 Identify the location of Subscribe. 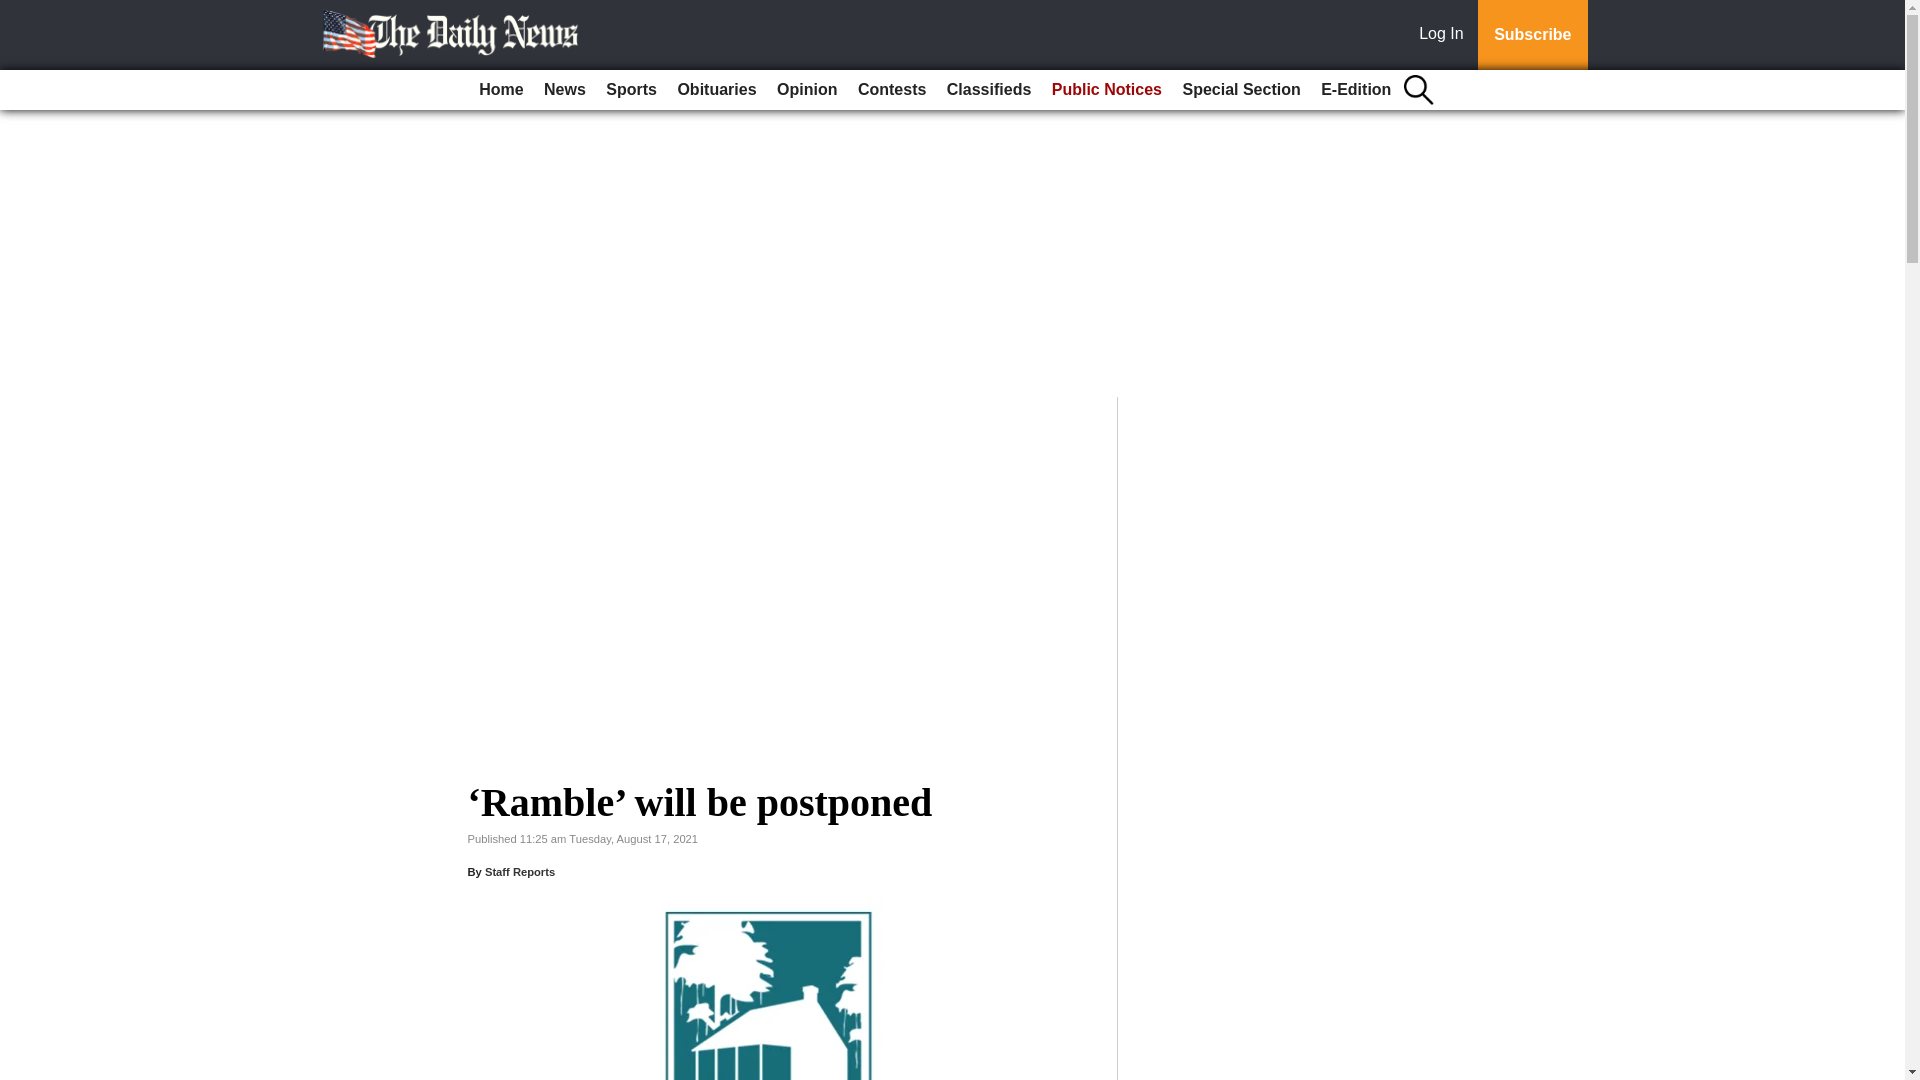
(1532, 35).